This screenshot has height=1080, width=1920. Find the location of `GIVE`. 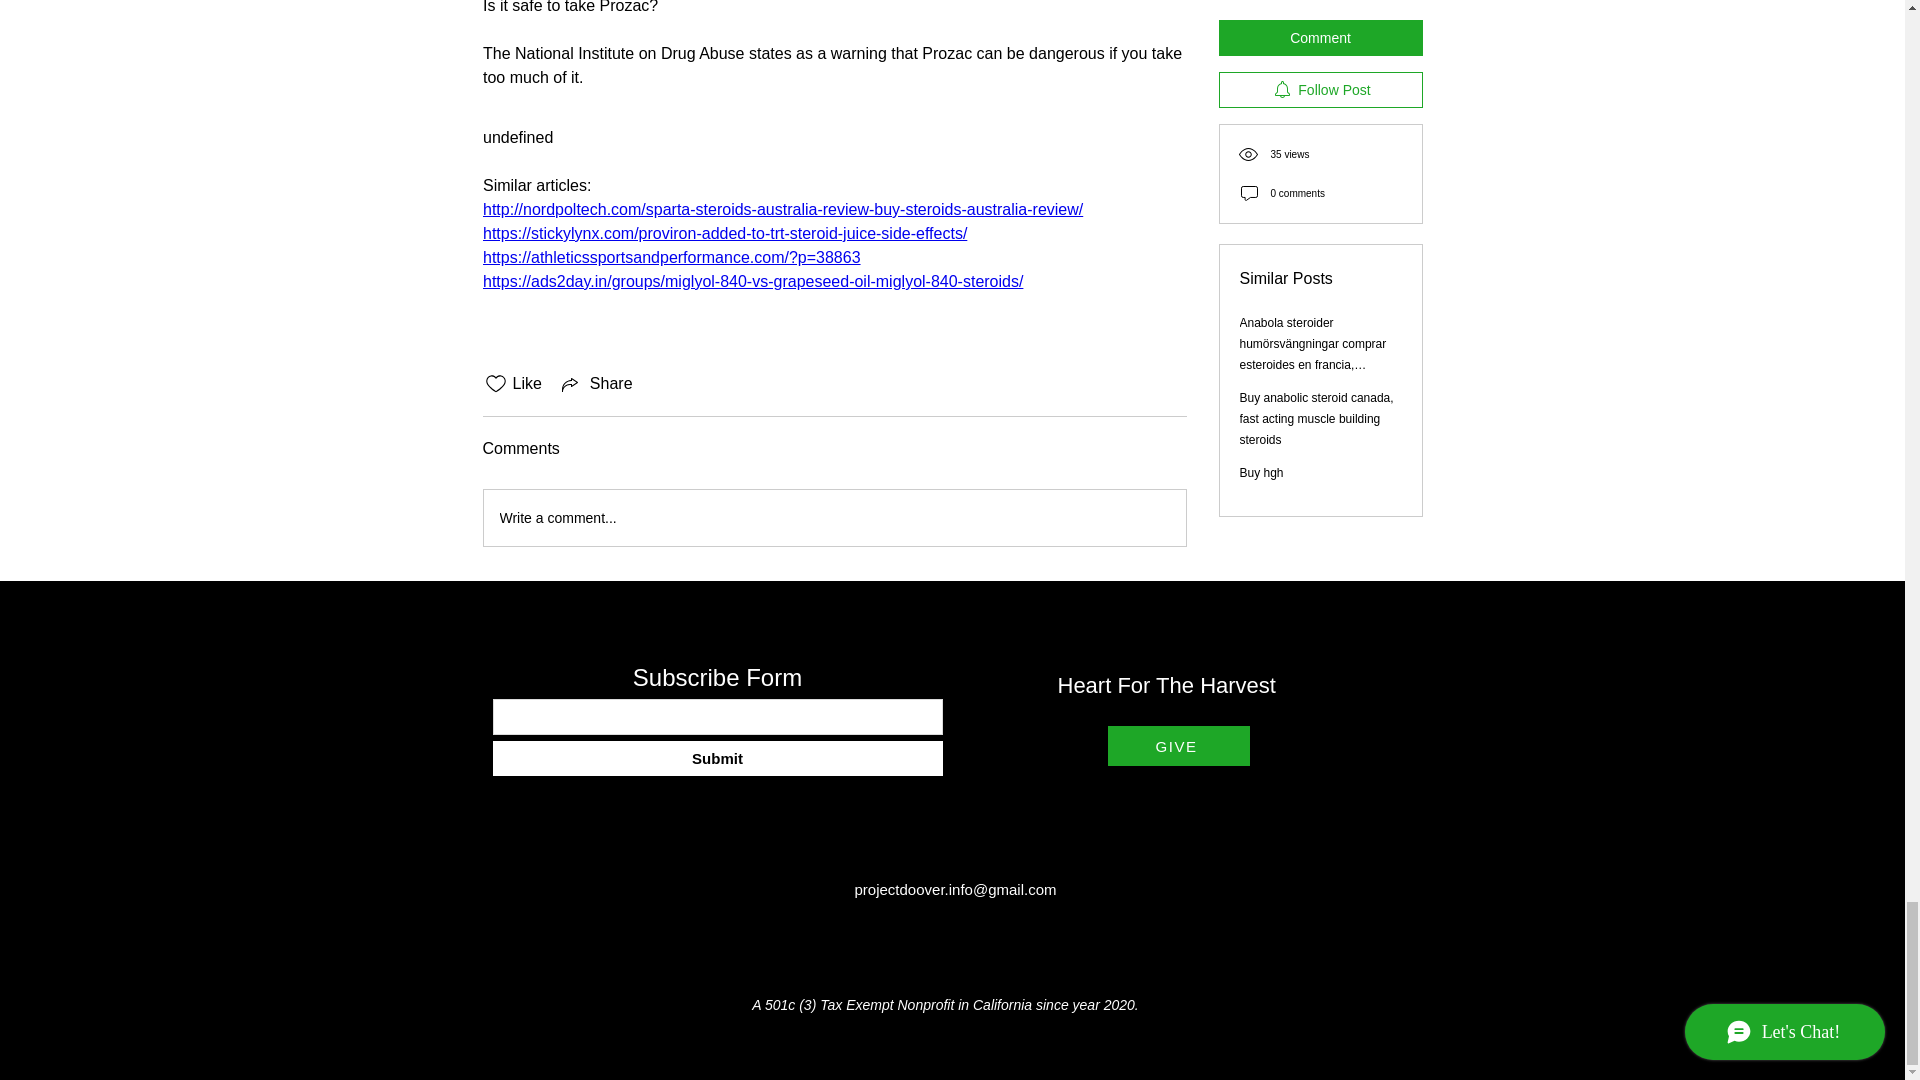

GIVE is located at coordinates (1178, 745).